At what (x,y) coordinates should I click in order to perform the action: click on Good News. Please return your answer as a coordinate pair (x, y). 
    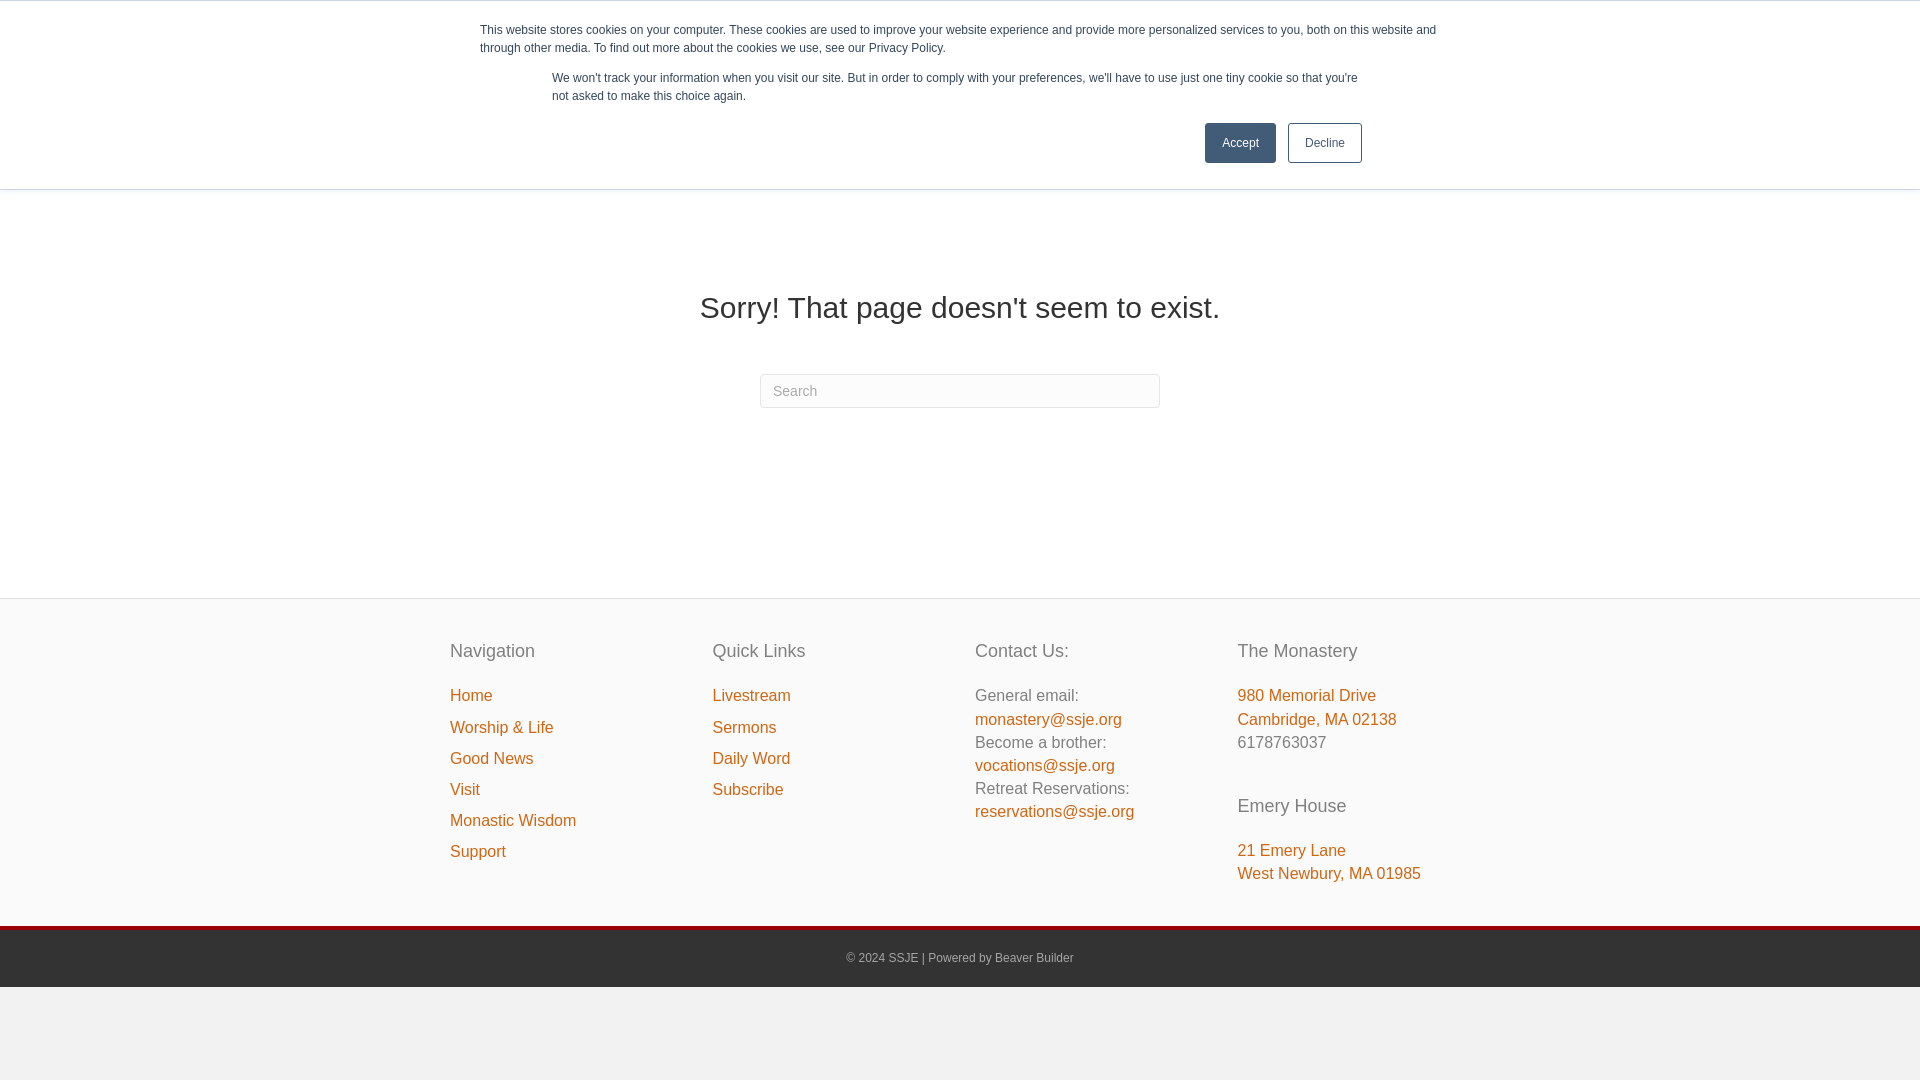
    Looking at the image, I should click on (1106, 91).